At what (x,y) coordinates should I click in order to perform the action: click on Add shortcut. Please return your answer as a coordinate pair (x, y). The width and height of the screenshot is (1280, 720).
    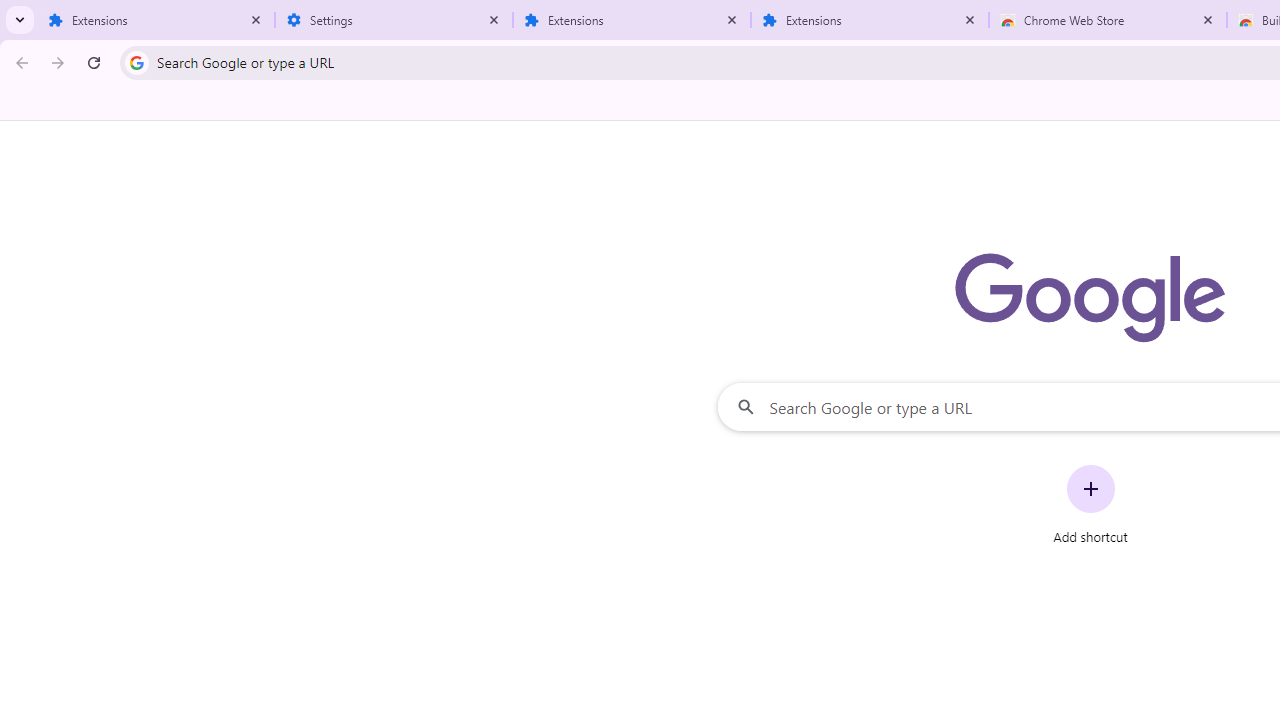
    Looking at the image, I should click on (1090, 504).